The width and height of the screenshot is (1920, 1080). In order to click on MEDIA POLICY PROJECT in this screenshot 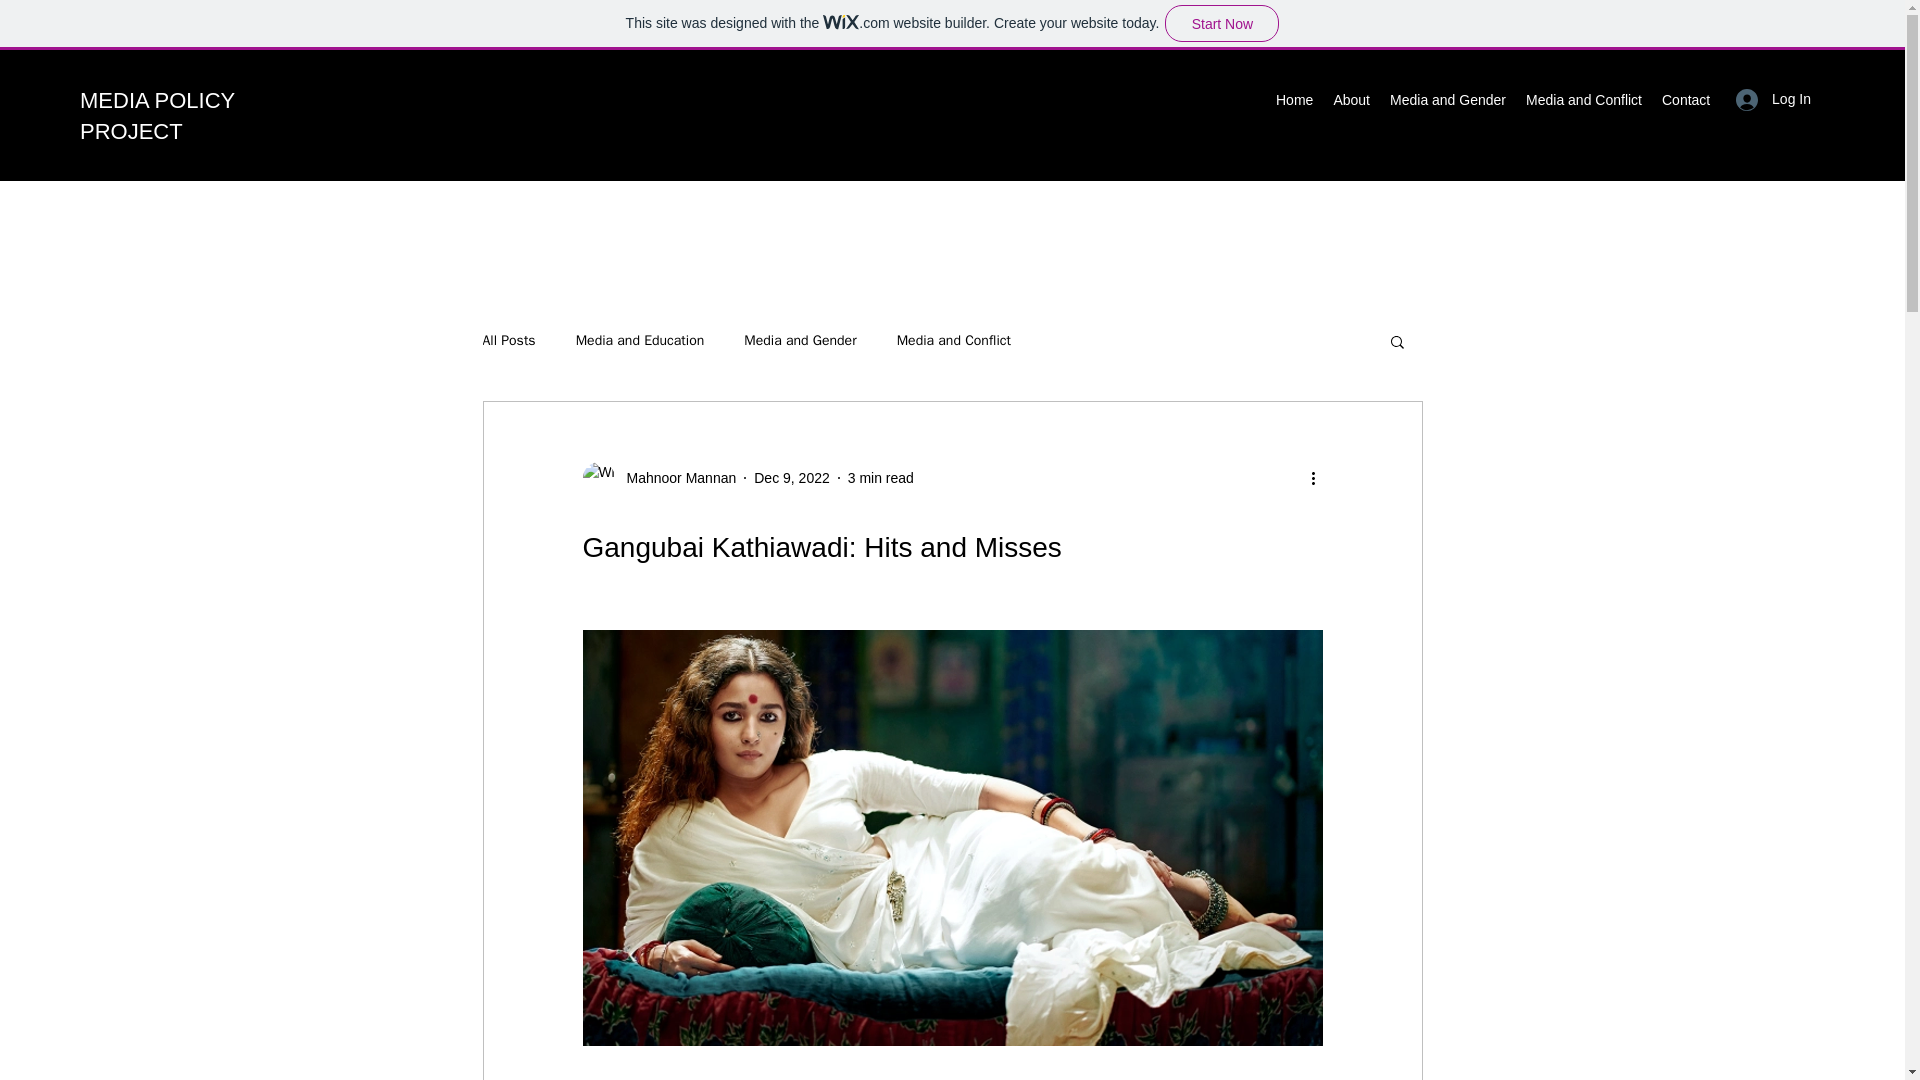, I will do `click(157, 115)`.